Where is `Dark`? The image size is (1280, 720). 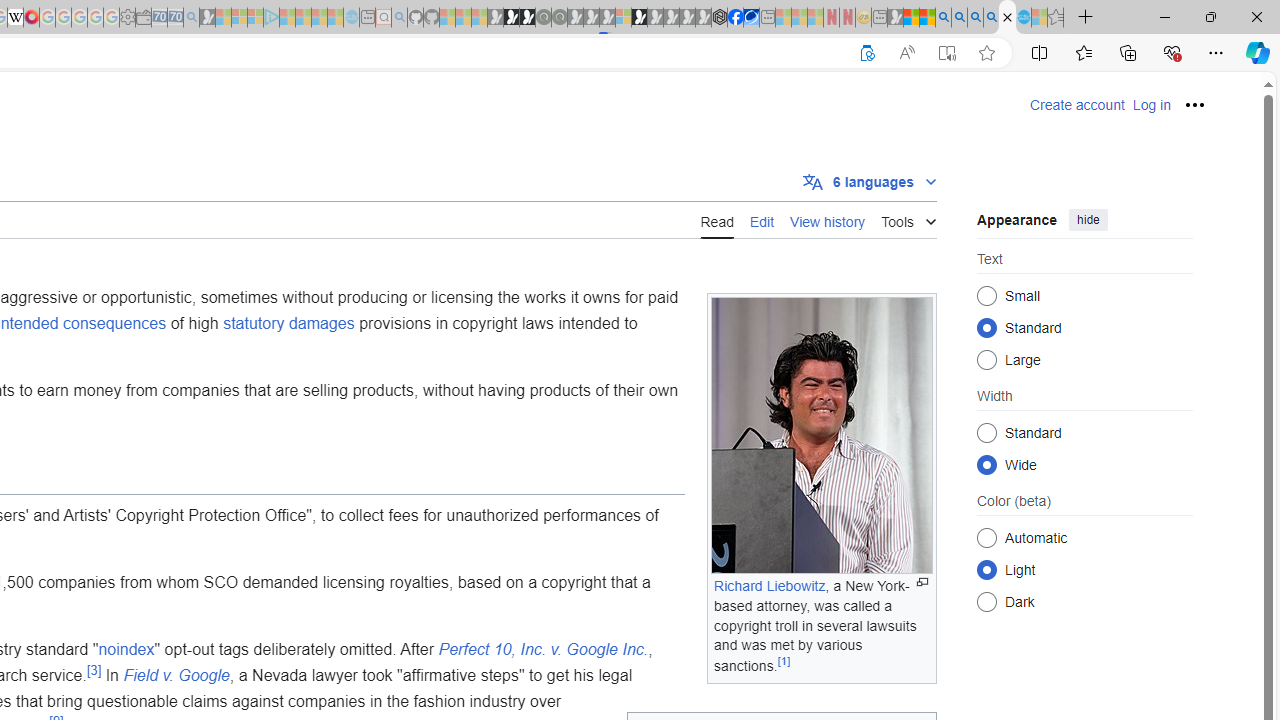 Dark is located at coordinates (986, 602).